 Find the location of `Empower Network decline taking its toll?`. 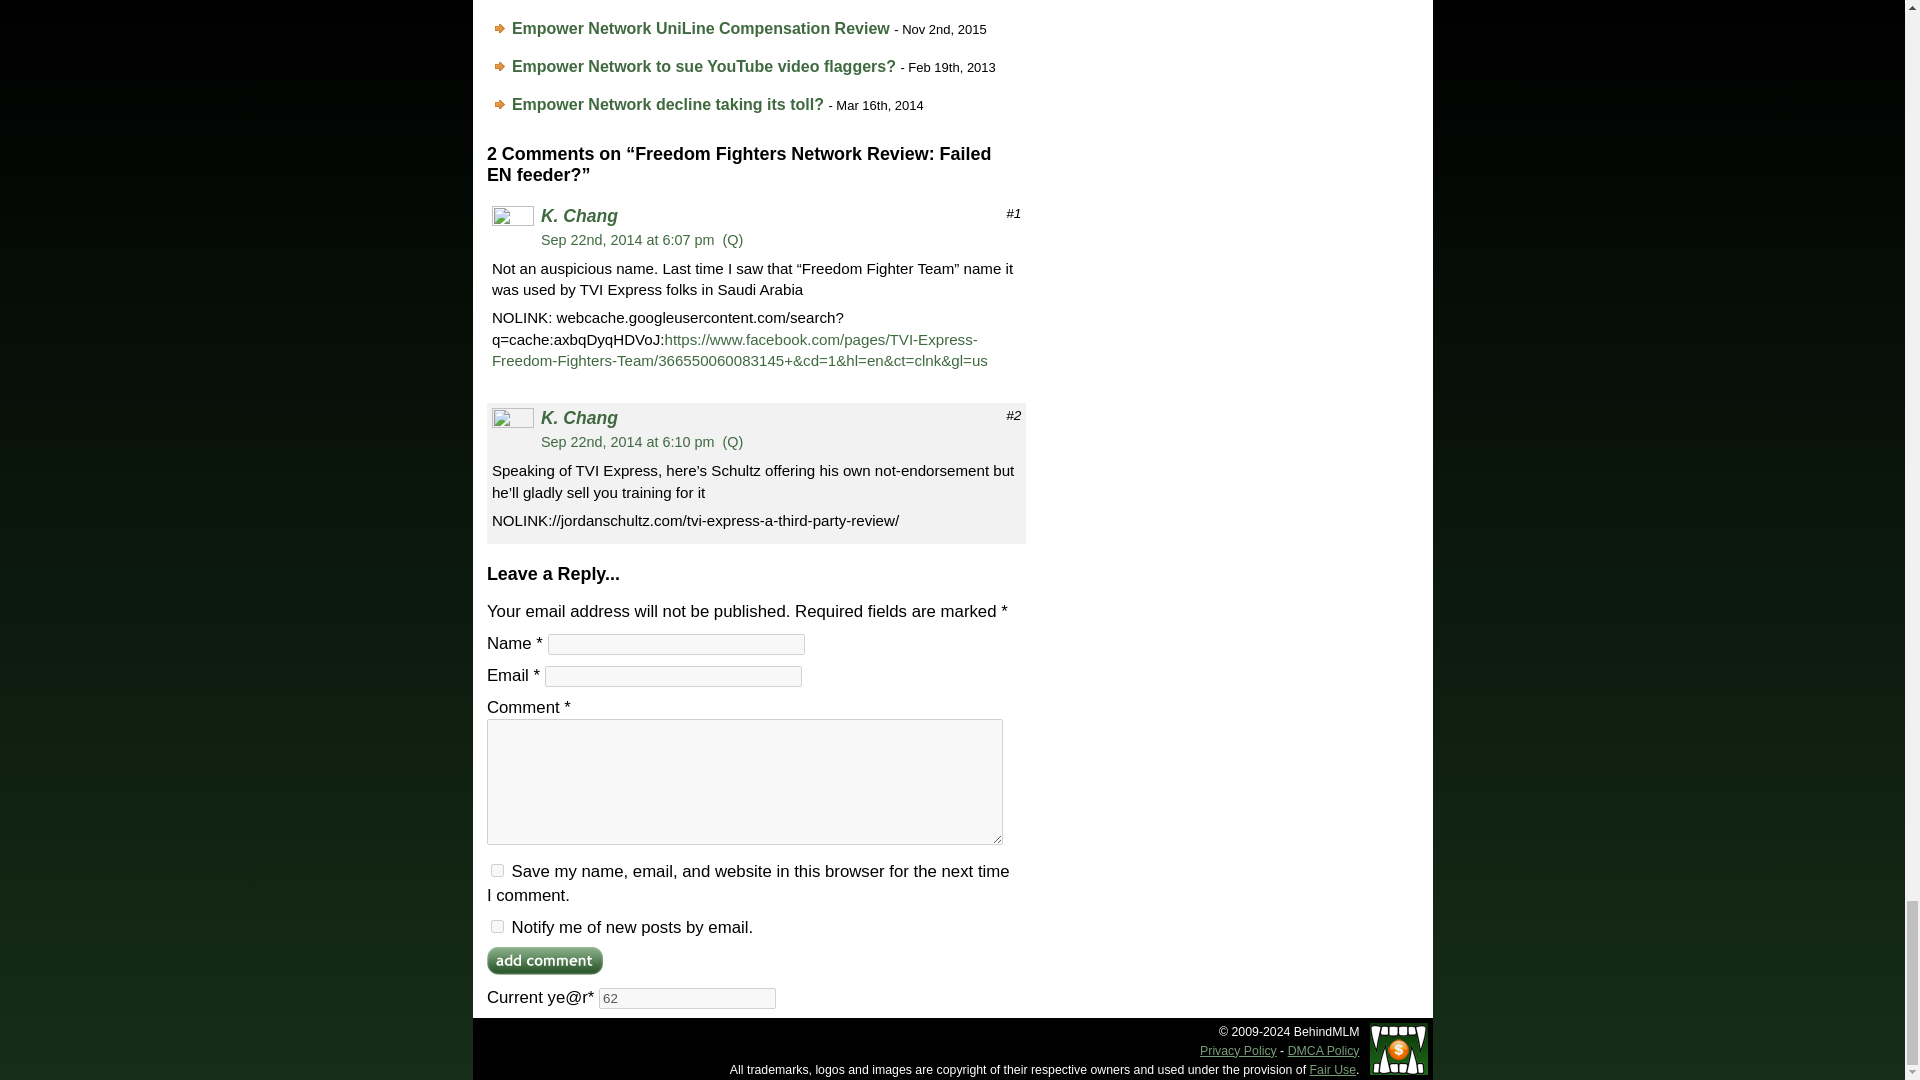

Empower Network decline taking its toll? is located at coordinates (668, 104).